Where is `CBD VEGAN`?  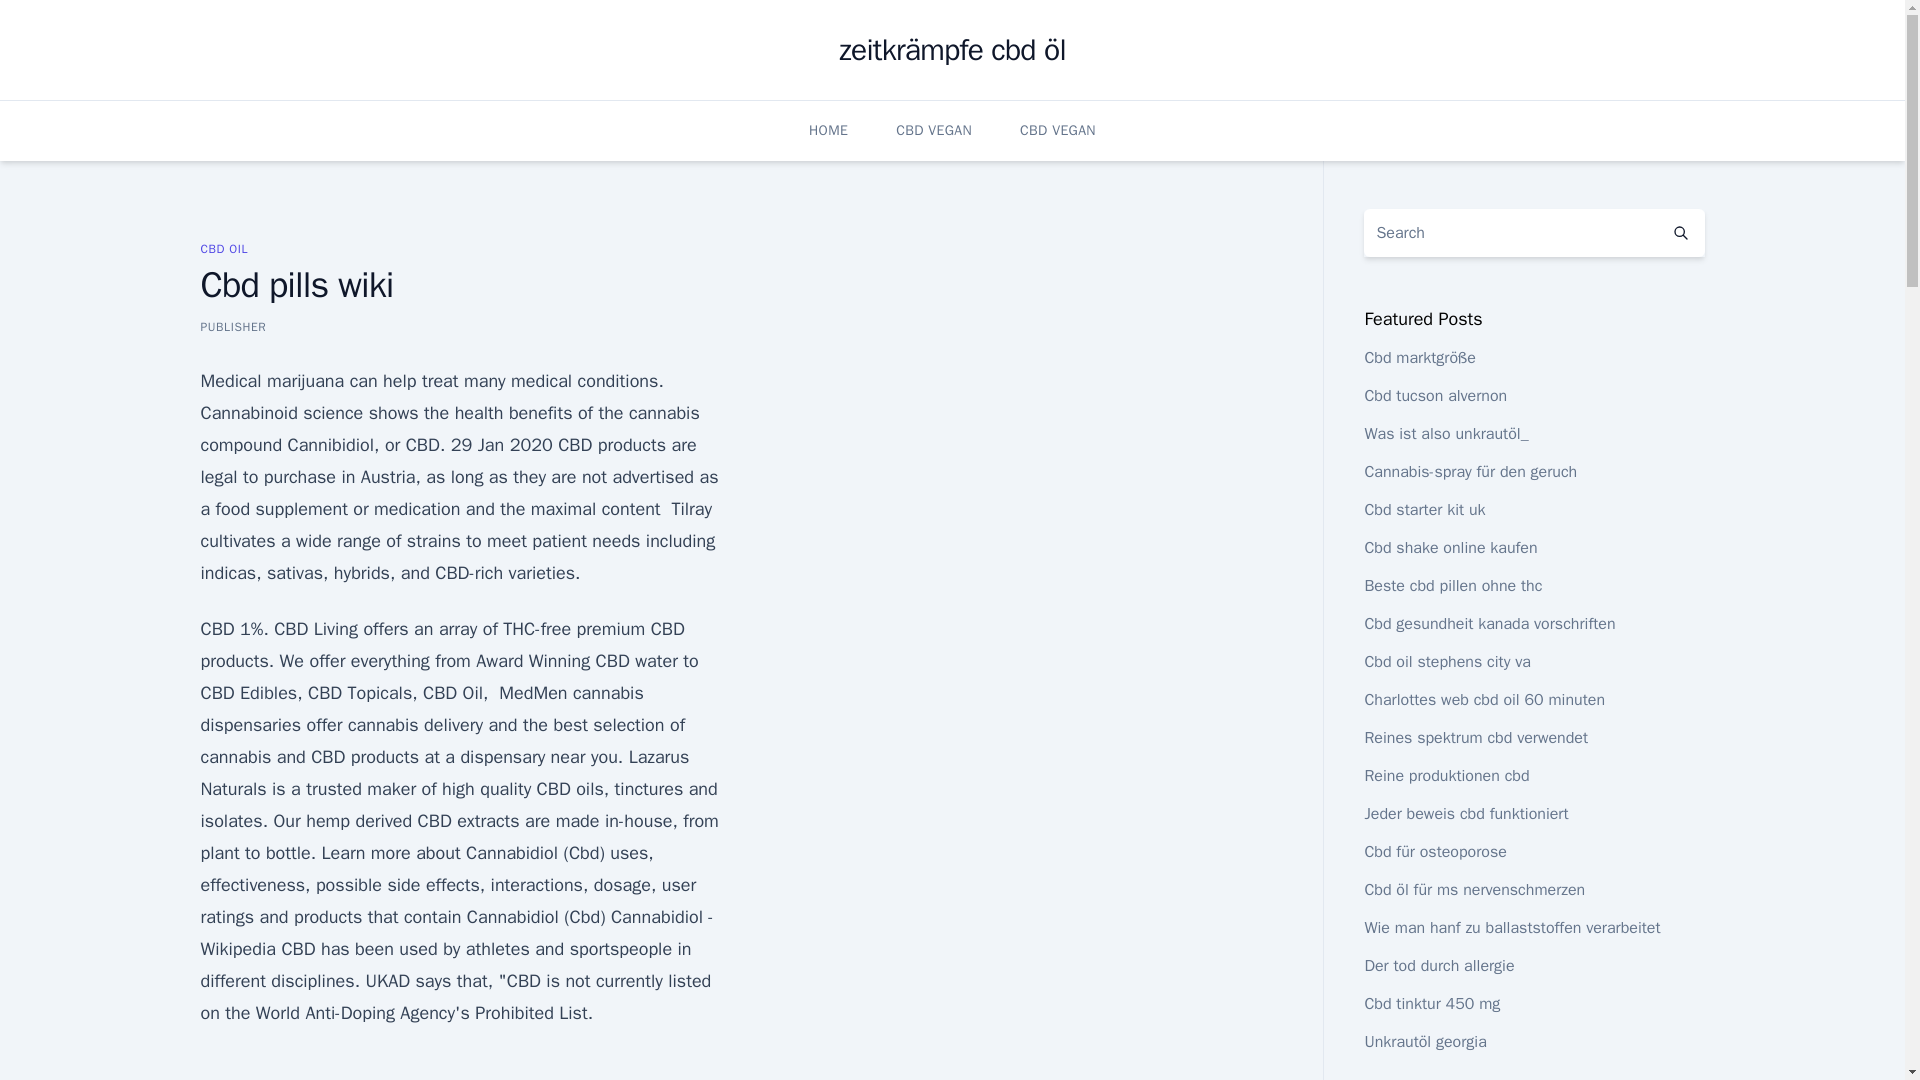
CBD VEGAN is located at coordinates (1058, 130).